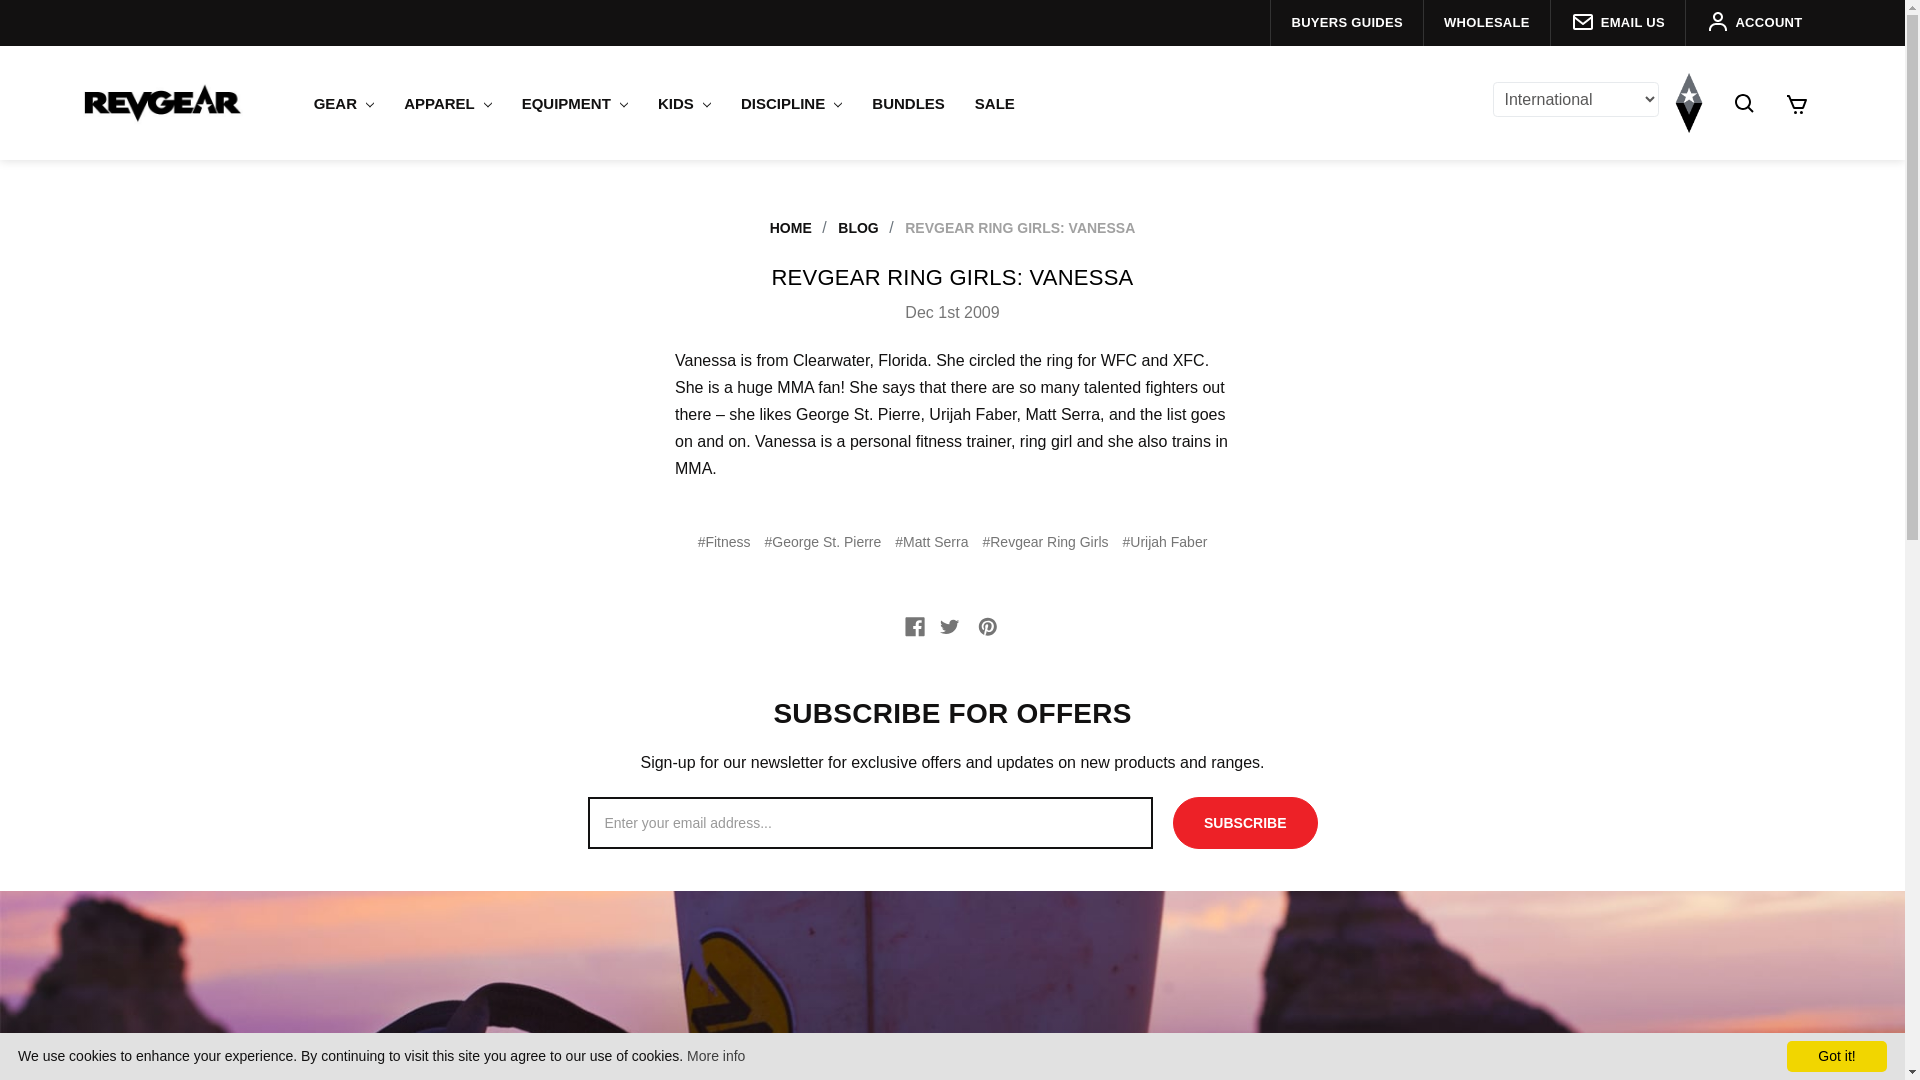 The height and width of the screenshot is (1080, 1920). I want to click on GEAR, so click(344, 103).